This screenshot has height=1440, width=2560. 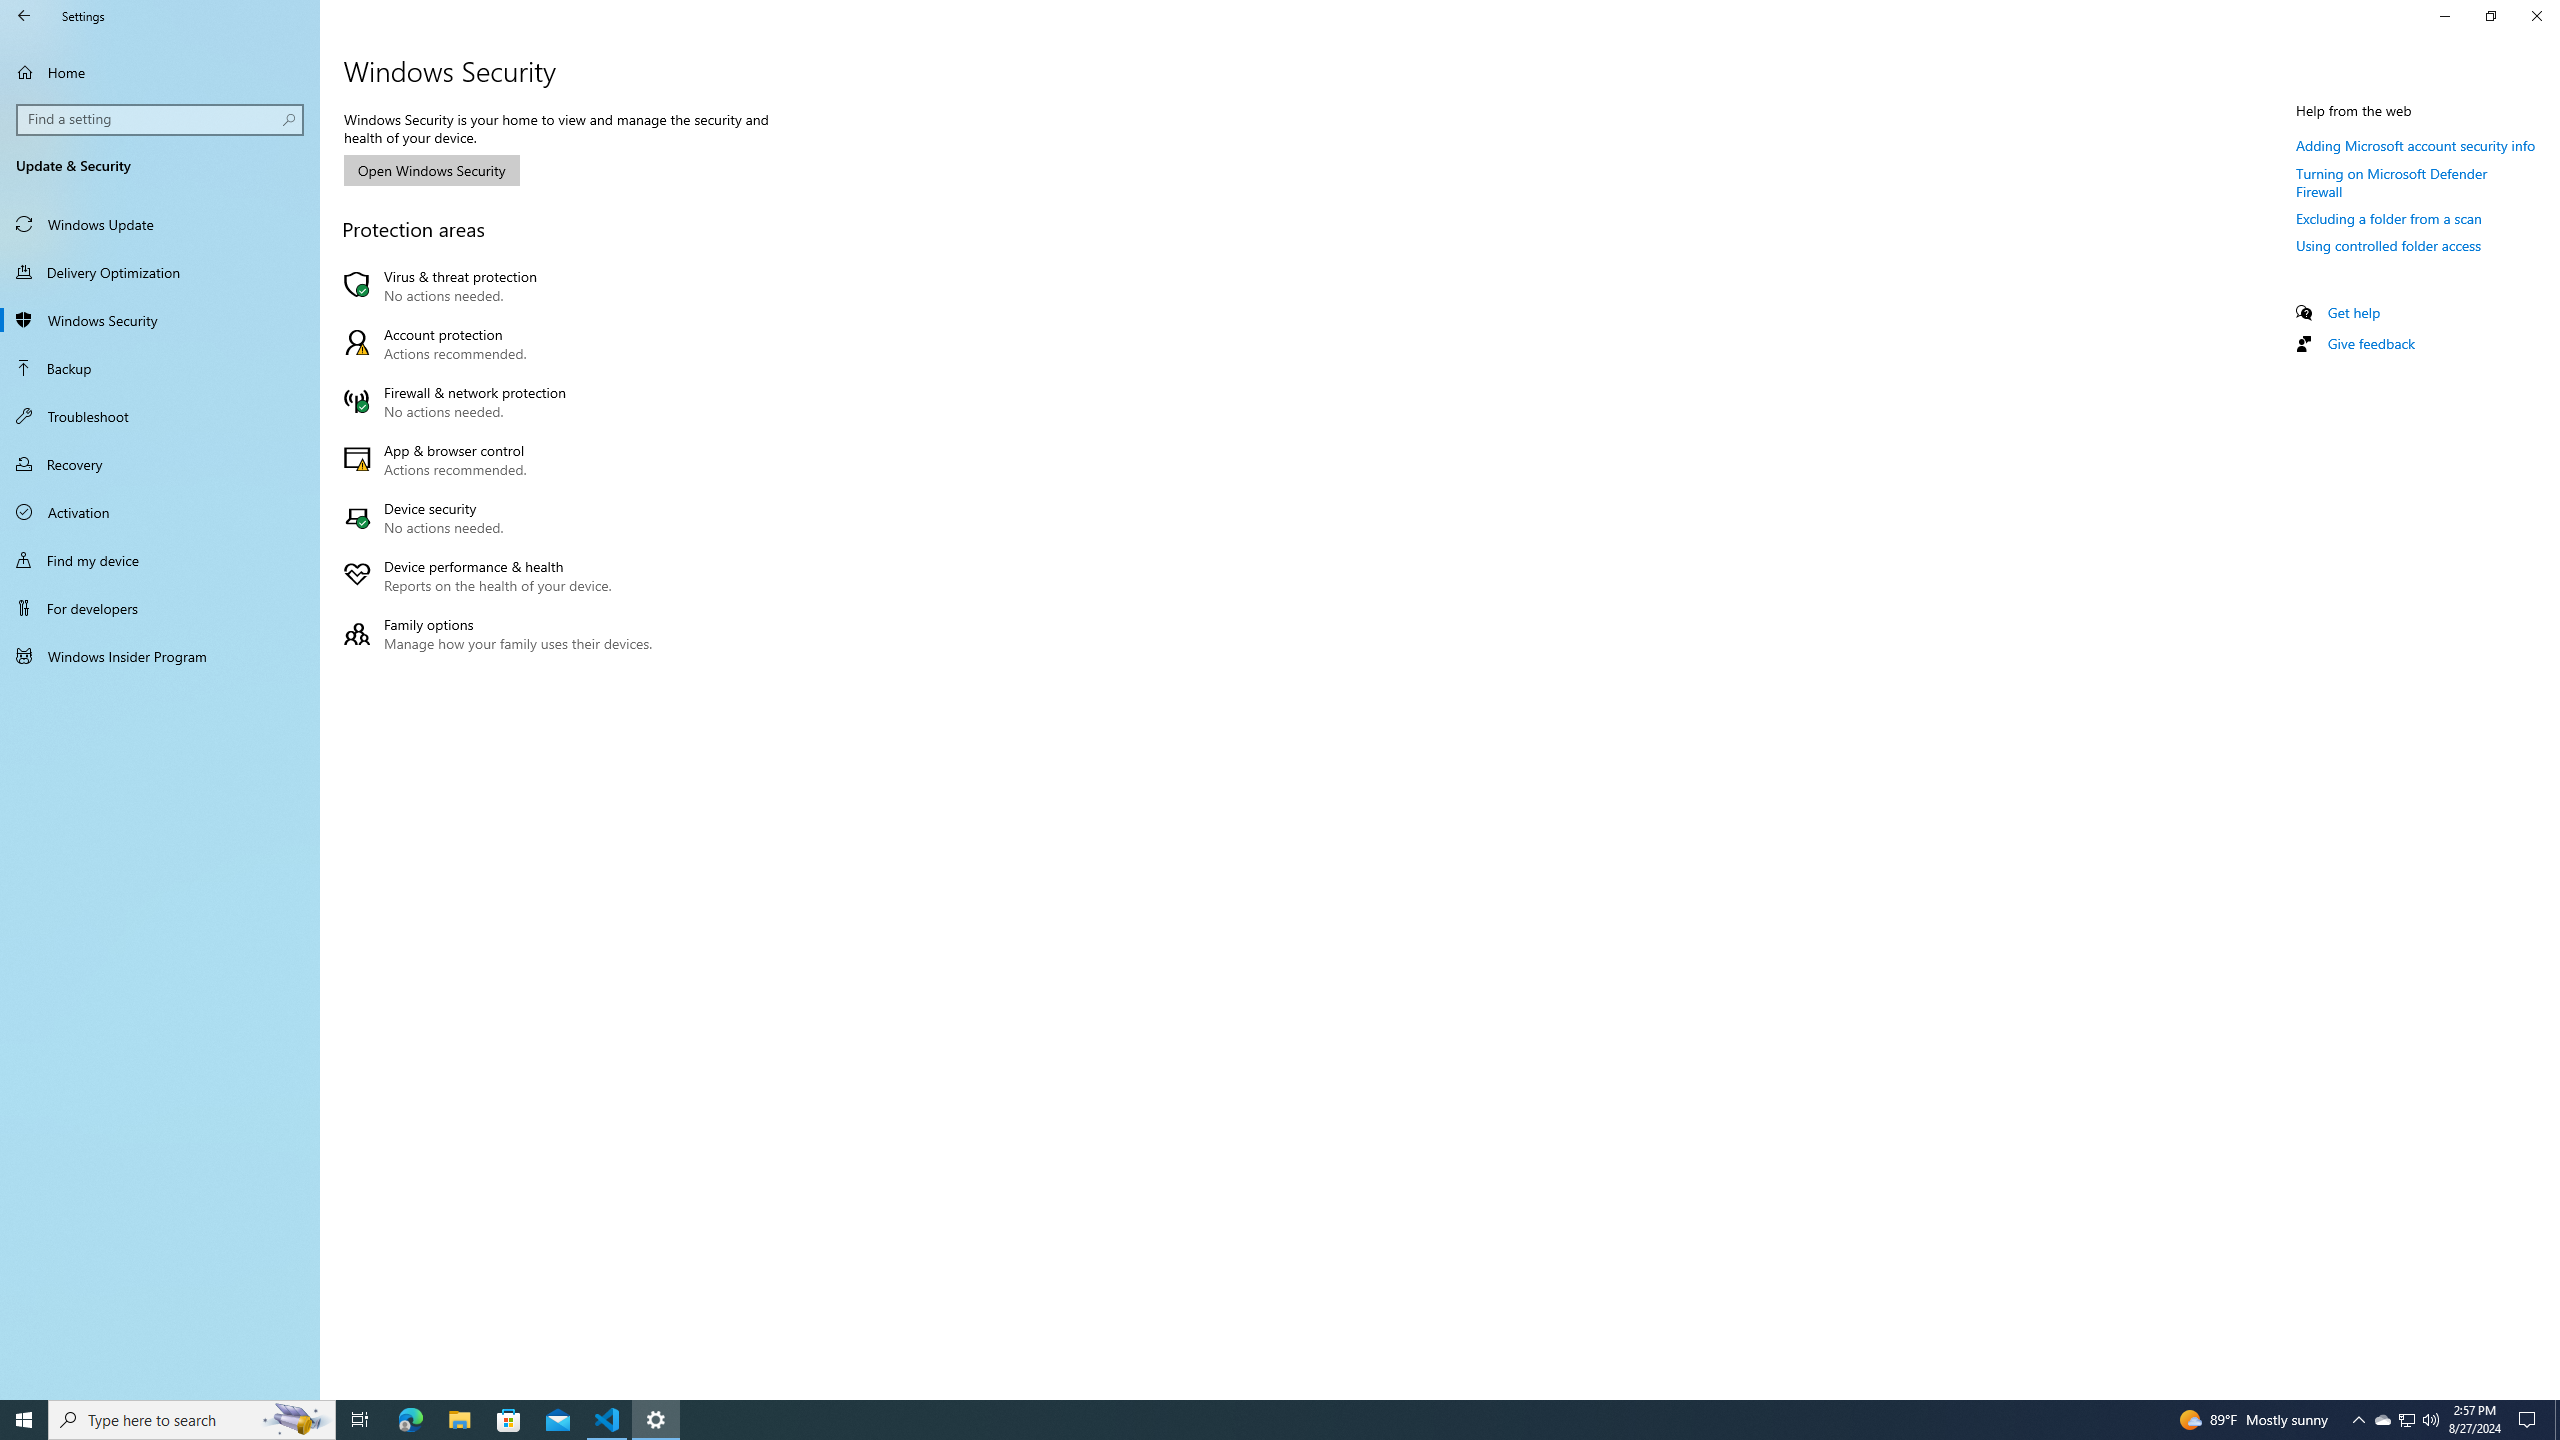 I want to click on Firewall & network protection No actions needed., so click(x=502, y=401).